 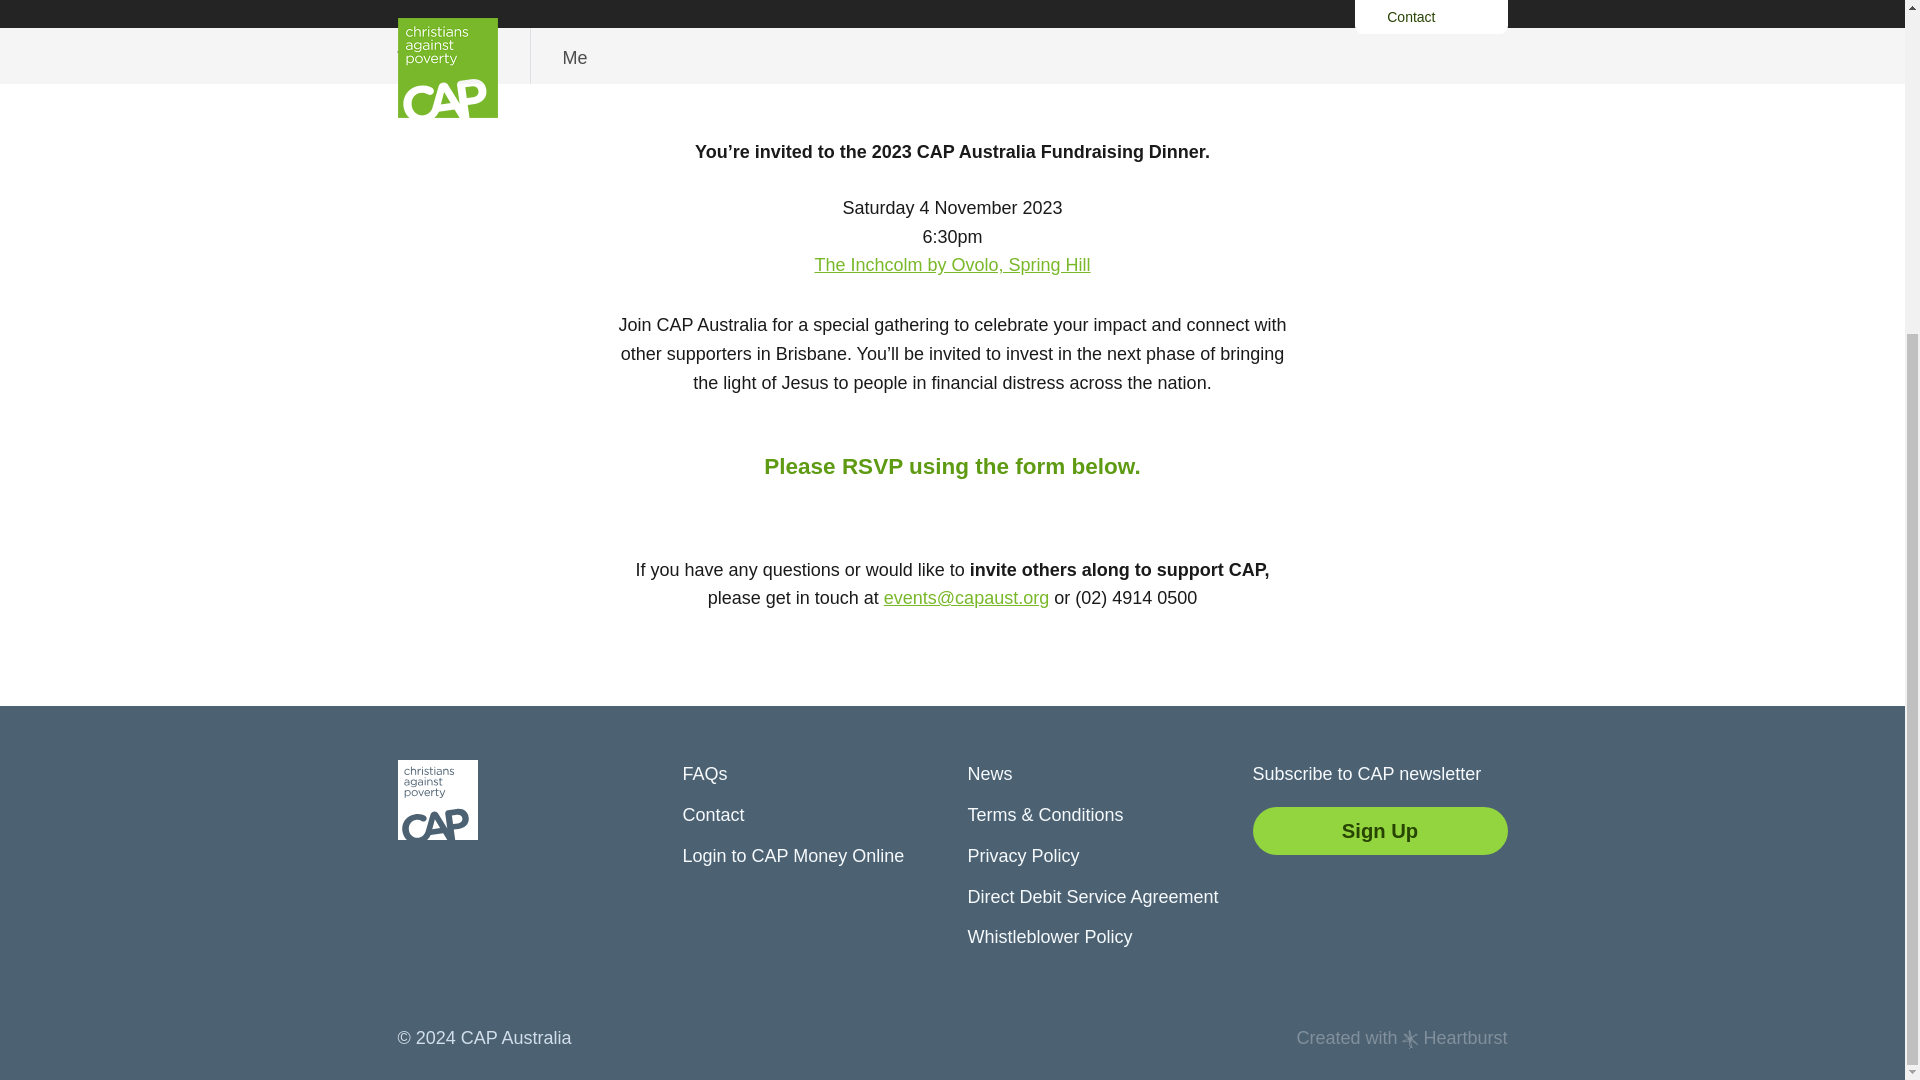 What do you see at coordinates (1023, 856) in the screenshot?
I see `Whistleblower Policy` at bounding box center [1023, 856].